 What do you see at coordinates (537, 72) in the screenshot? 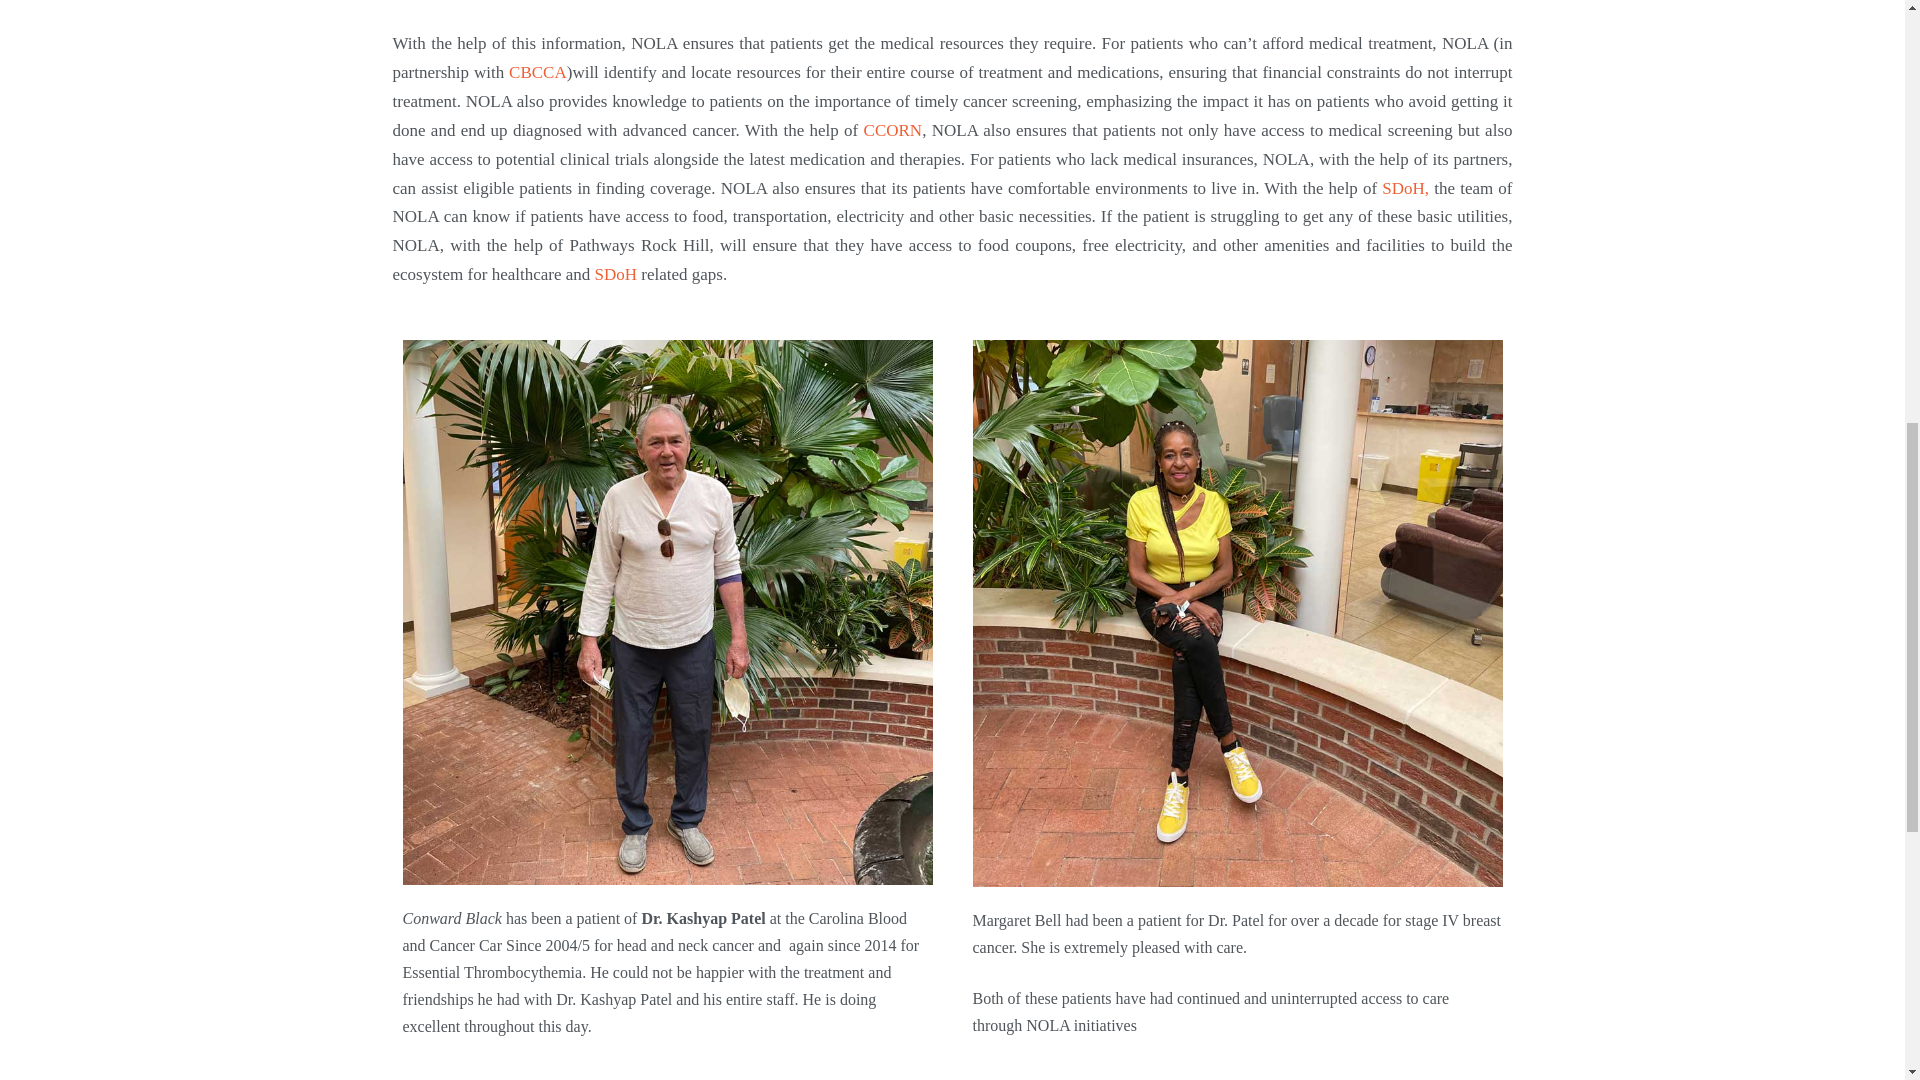
I see `CBCCA` at bounding box center [537, 72].